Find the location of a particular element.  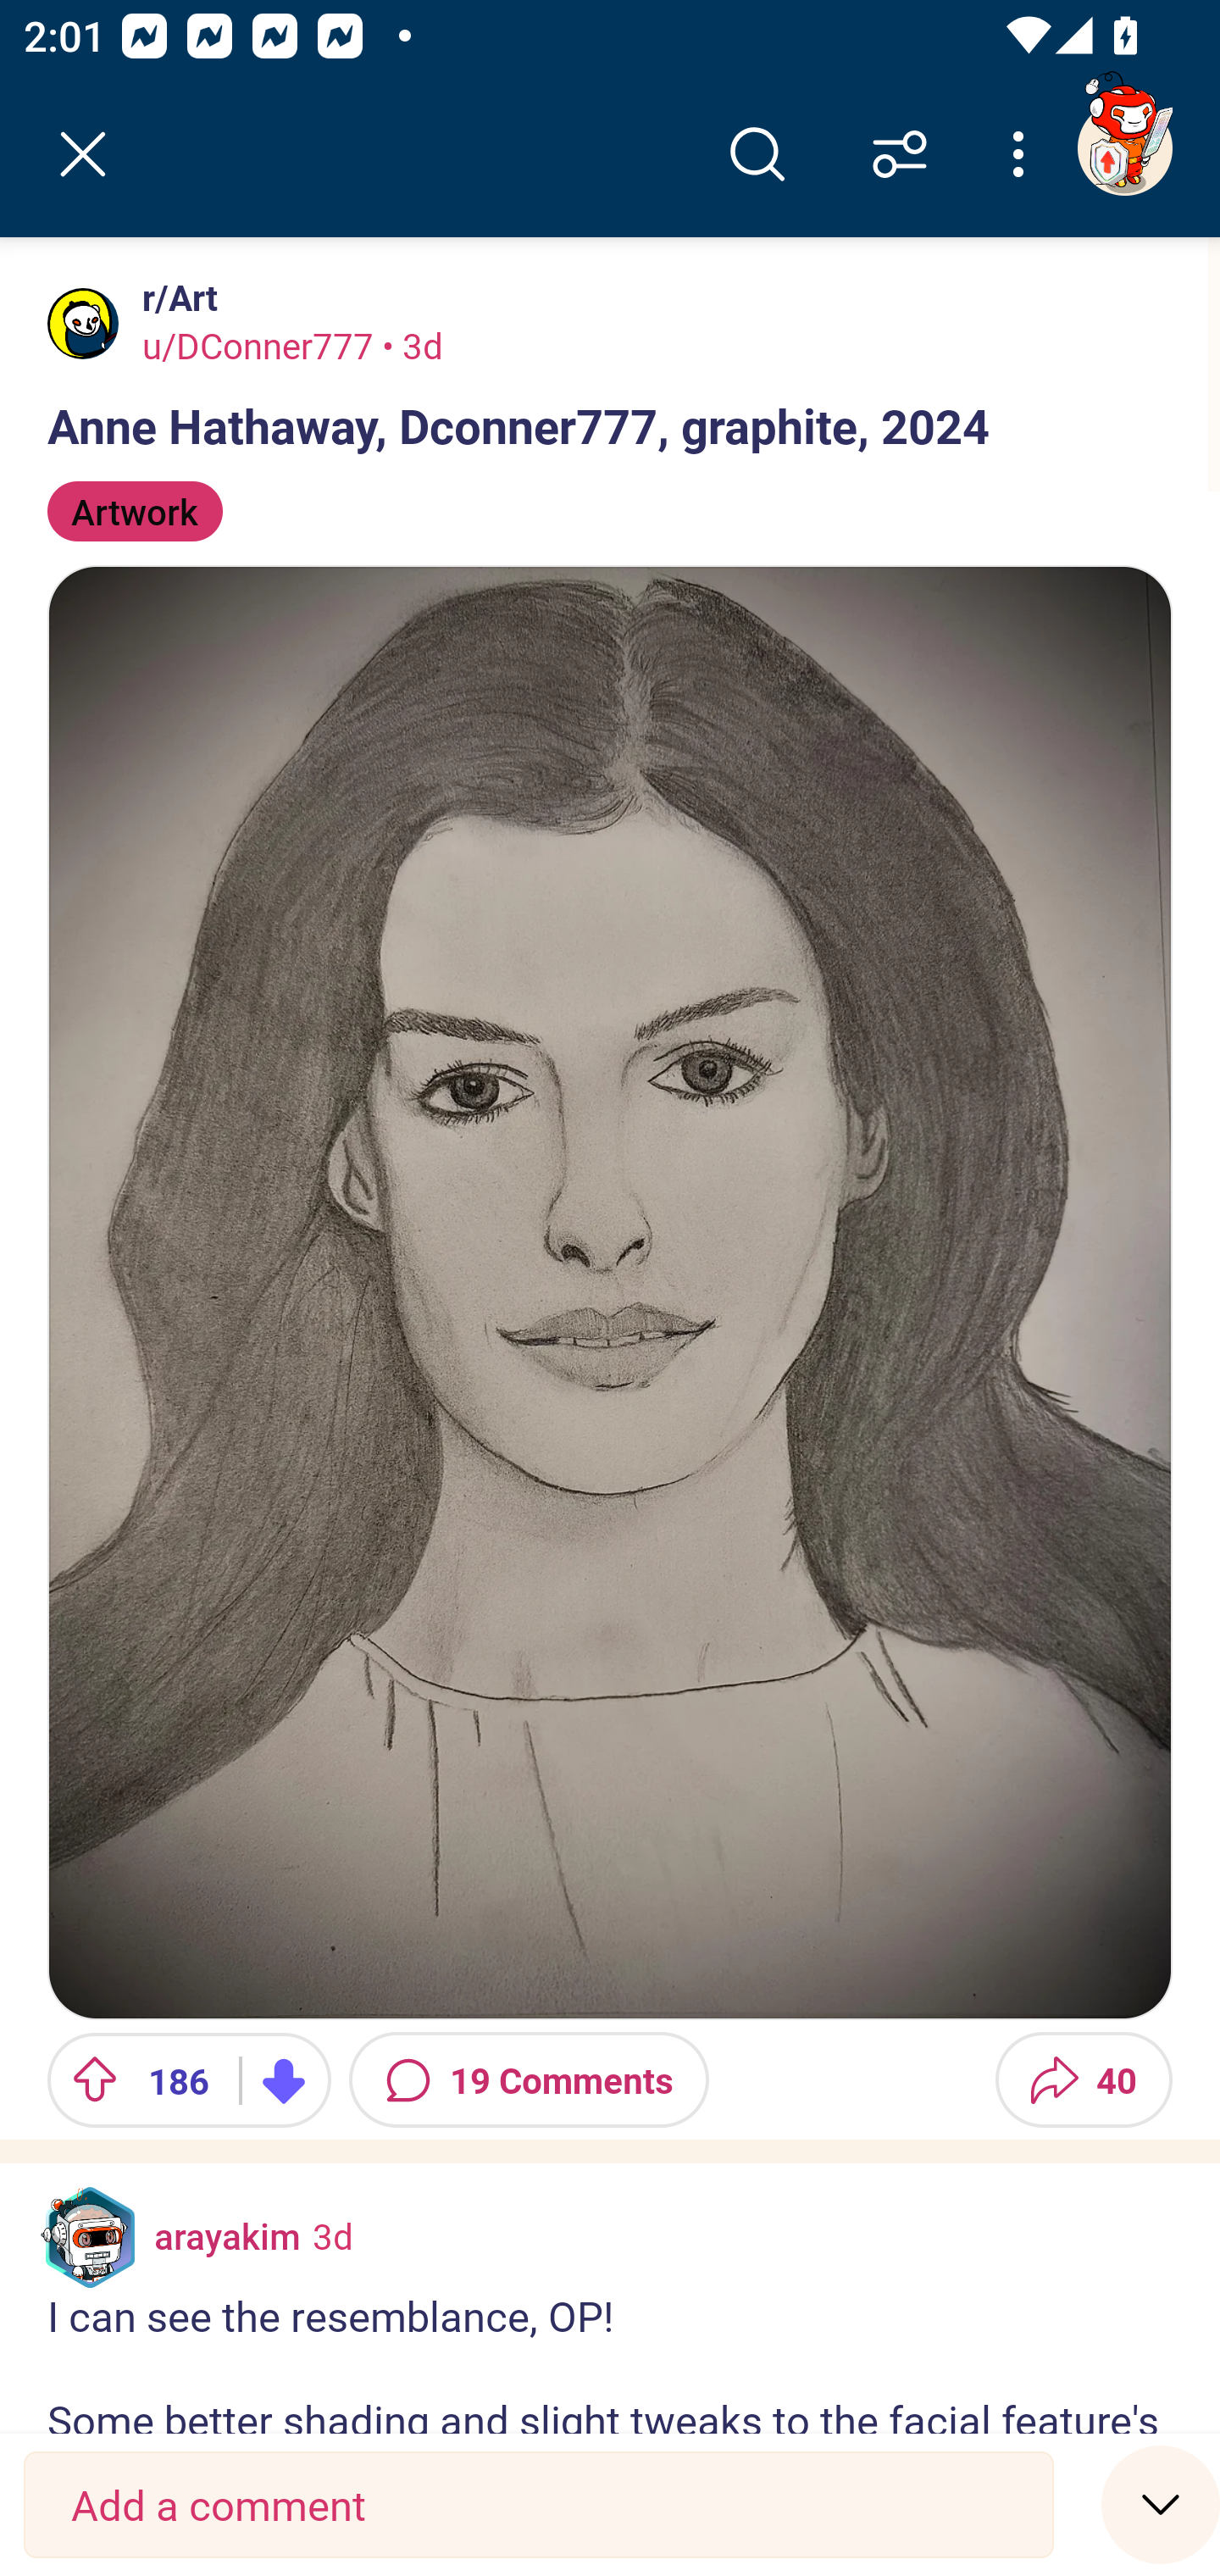

TestAppium002 account is located at coordinates (1124, 147).